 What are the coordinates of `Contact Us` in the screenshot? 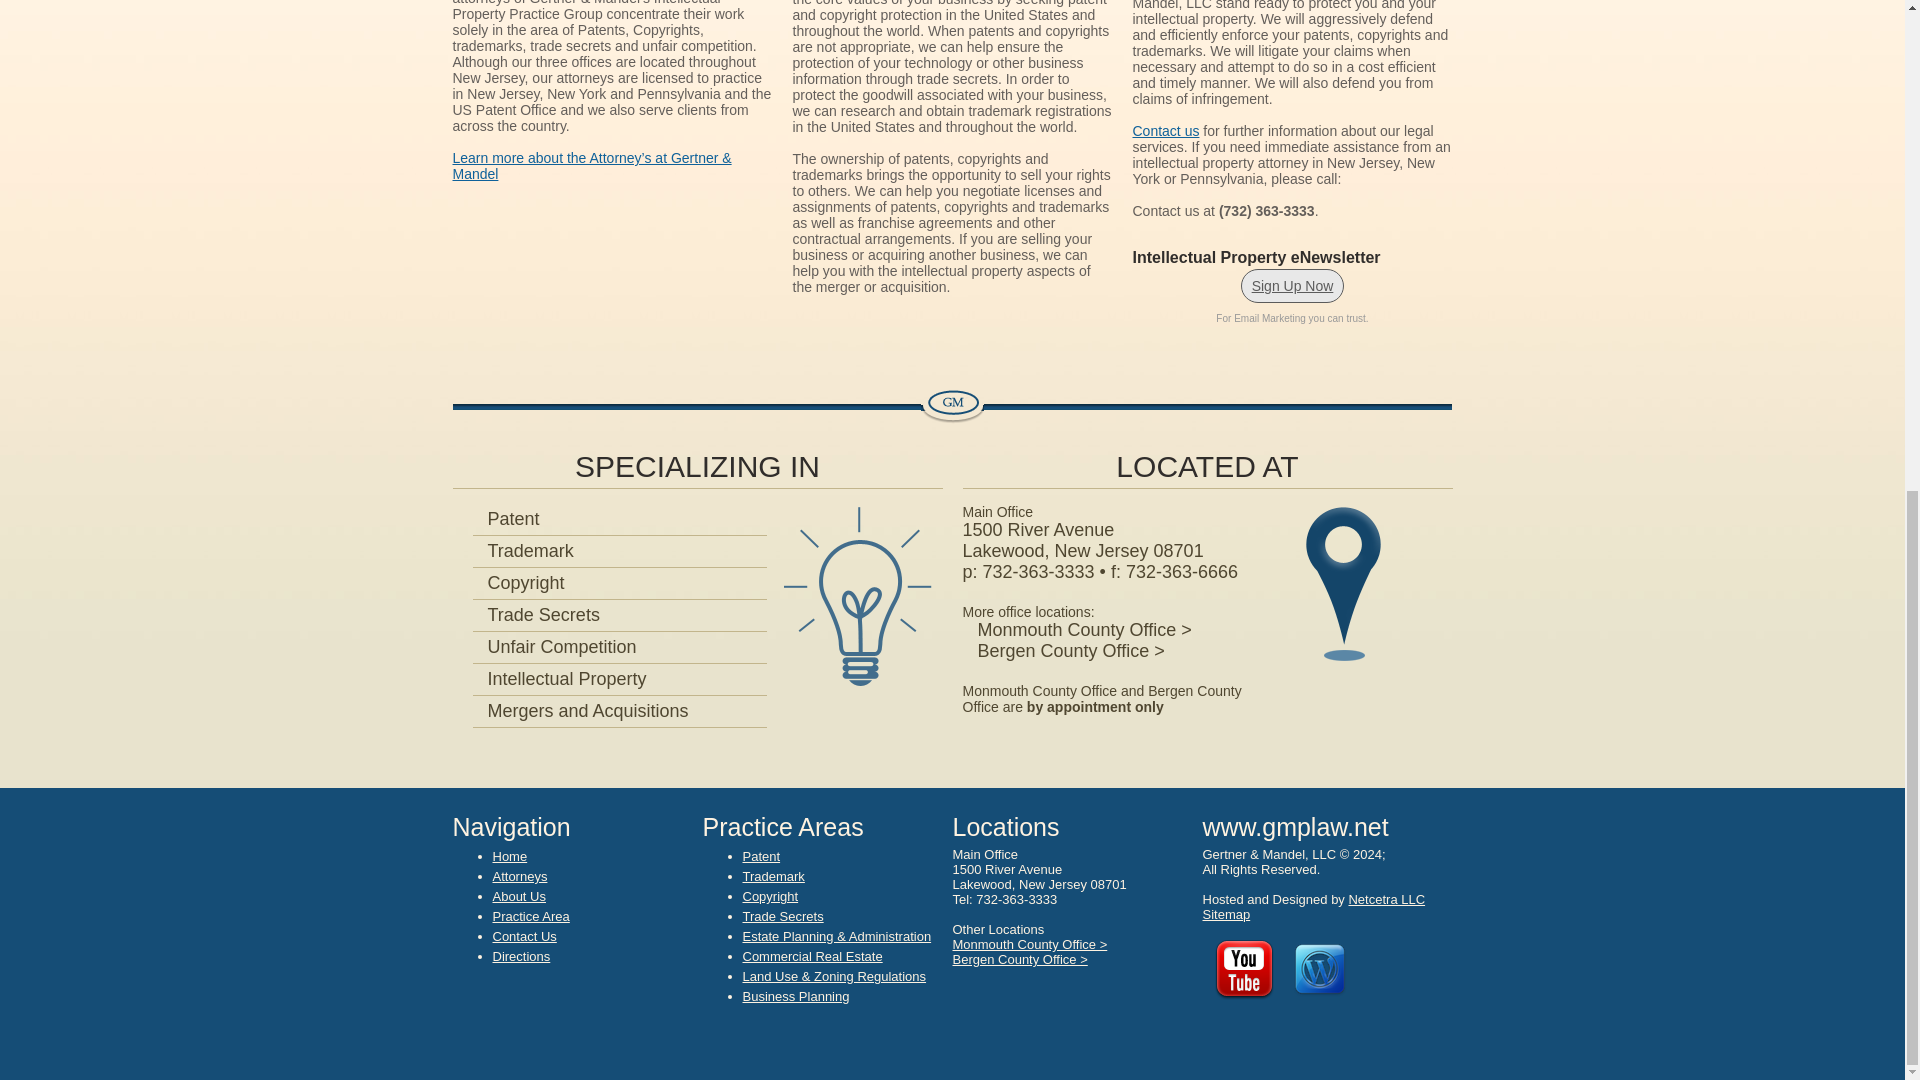 It's located at (524, 936).